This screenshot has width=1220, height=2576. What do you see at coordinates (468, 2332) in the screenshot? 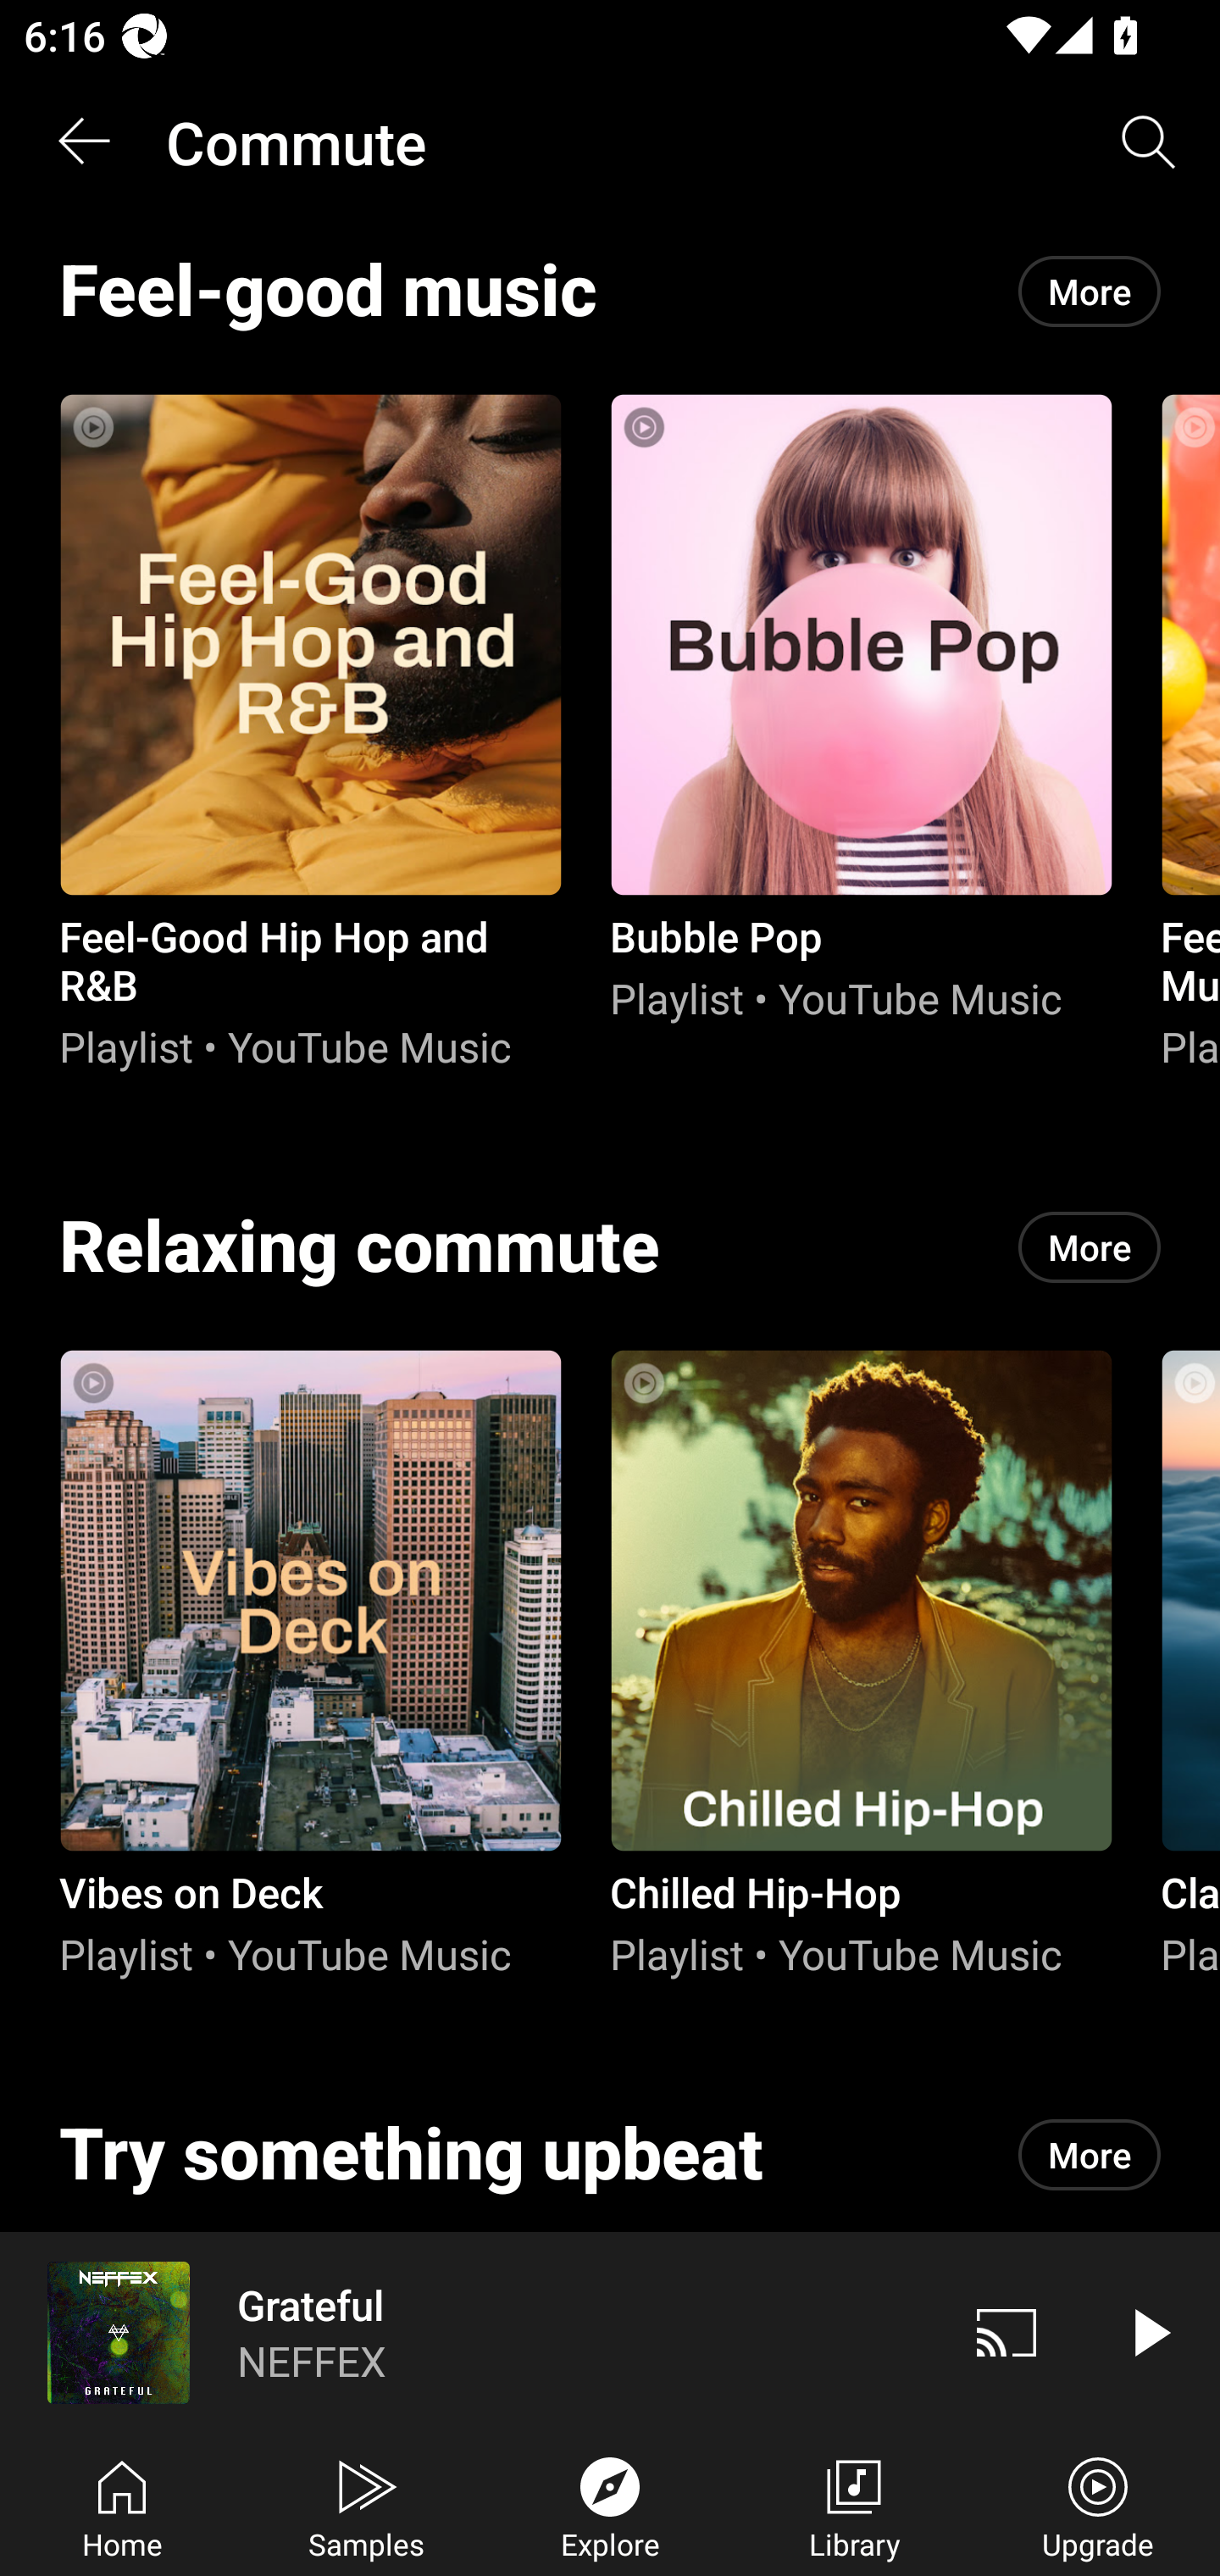
I see `Grateful NEFFEX` at bounding box center [468, 2332].